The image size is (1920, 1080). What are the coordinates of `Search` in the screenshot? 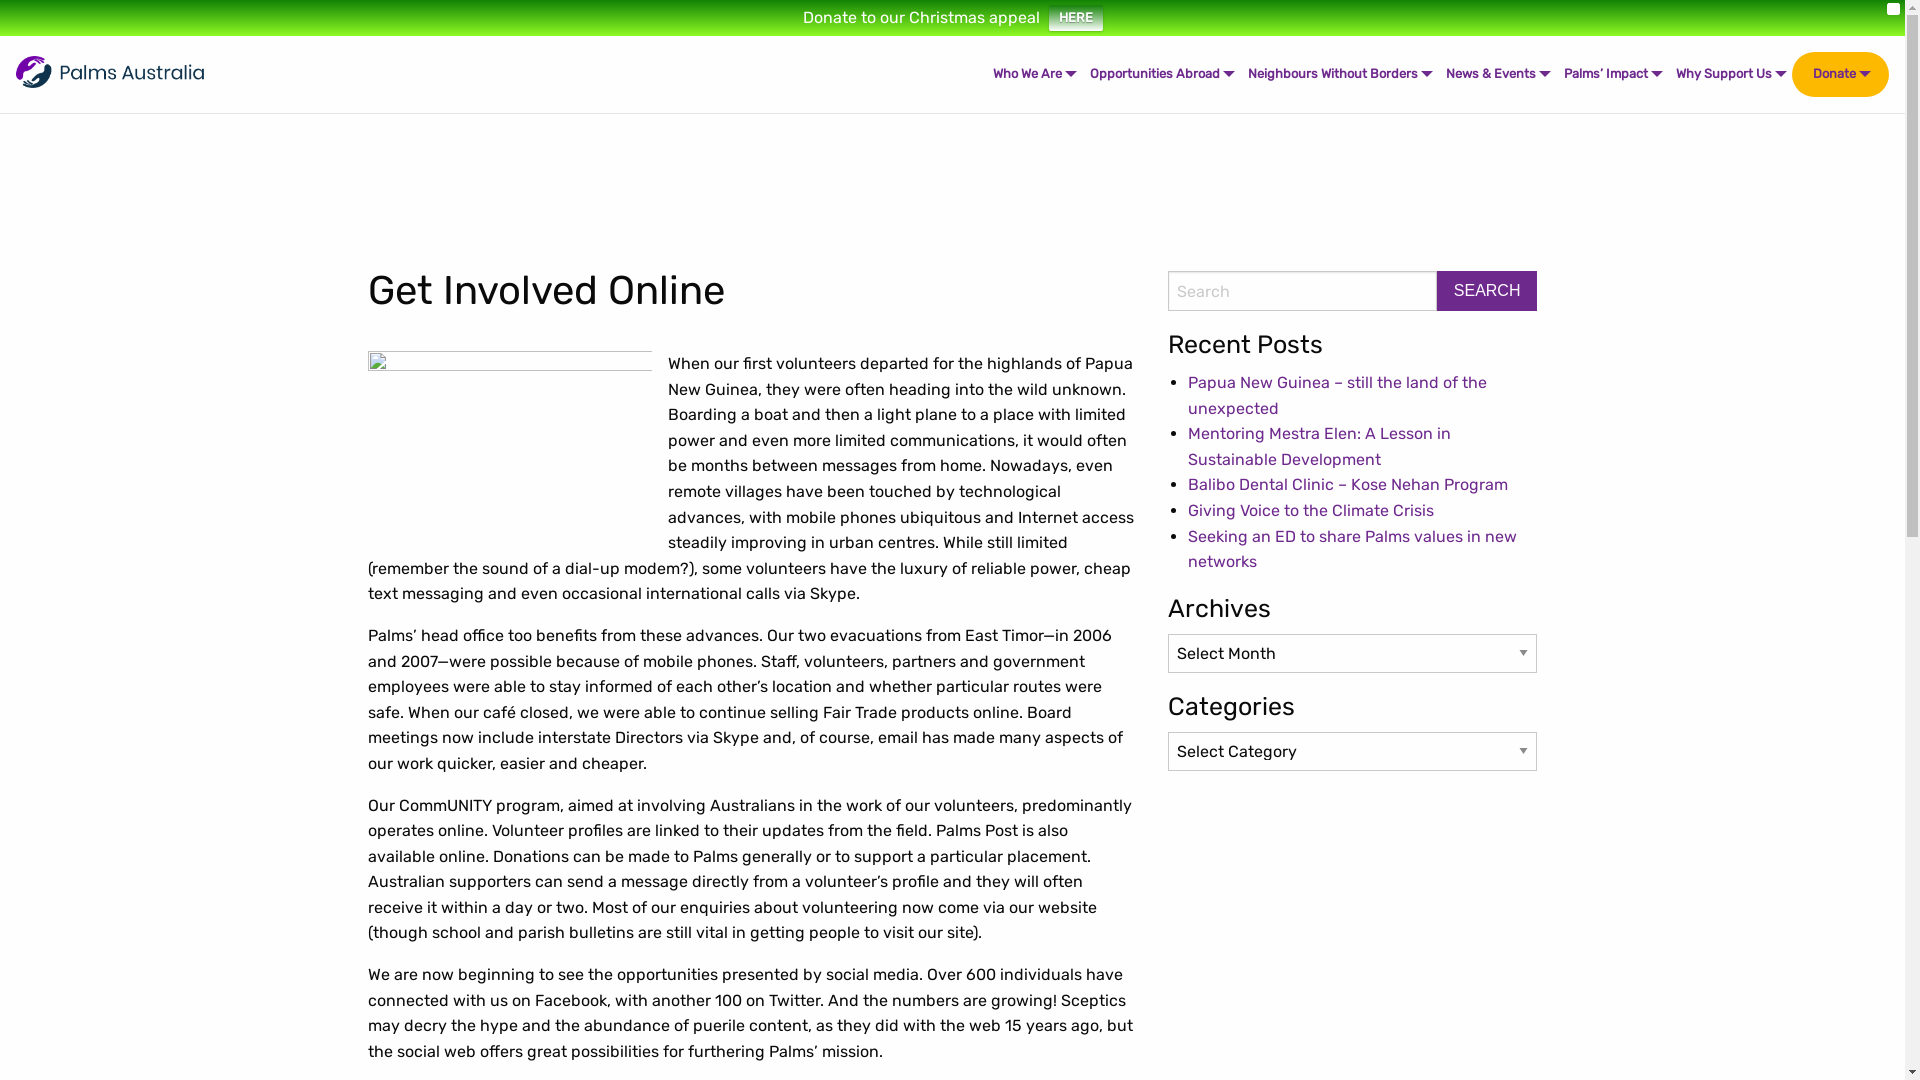 It's located at (1488, 291).